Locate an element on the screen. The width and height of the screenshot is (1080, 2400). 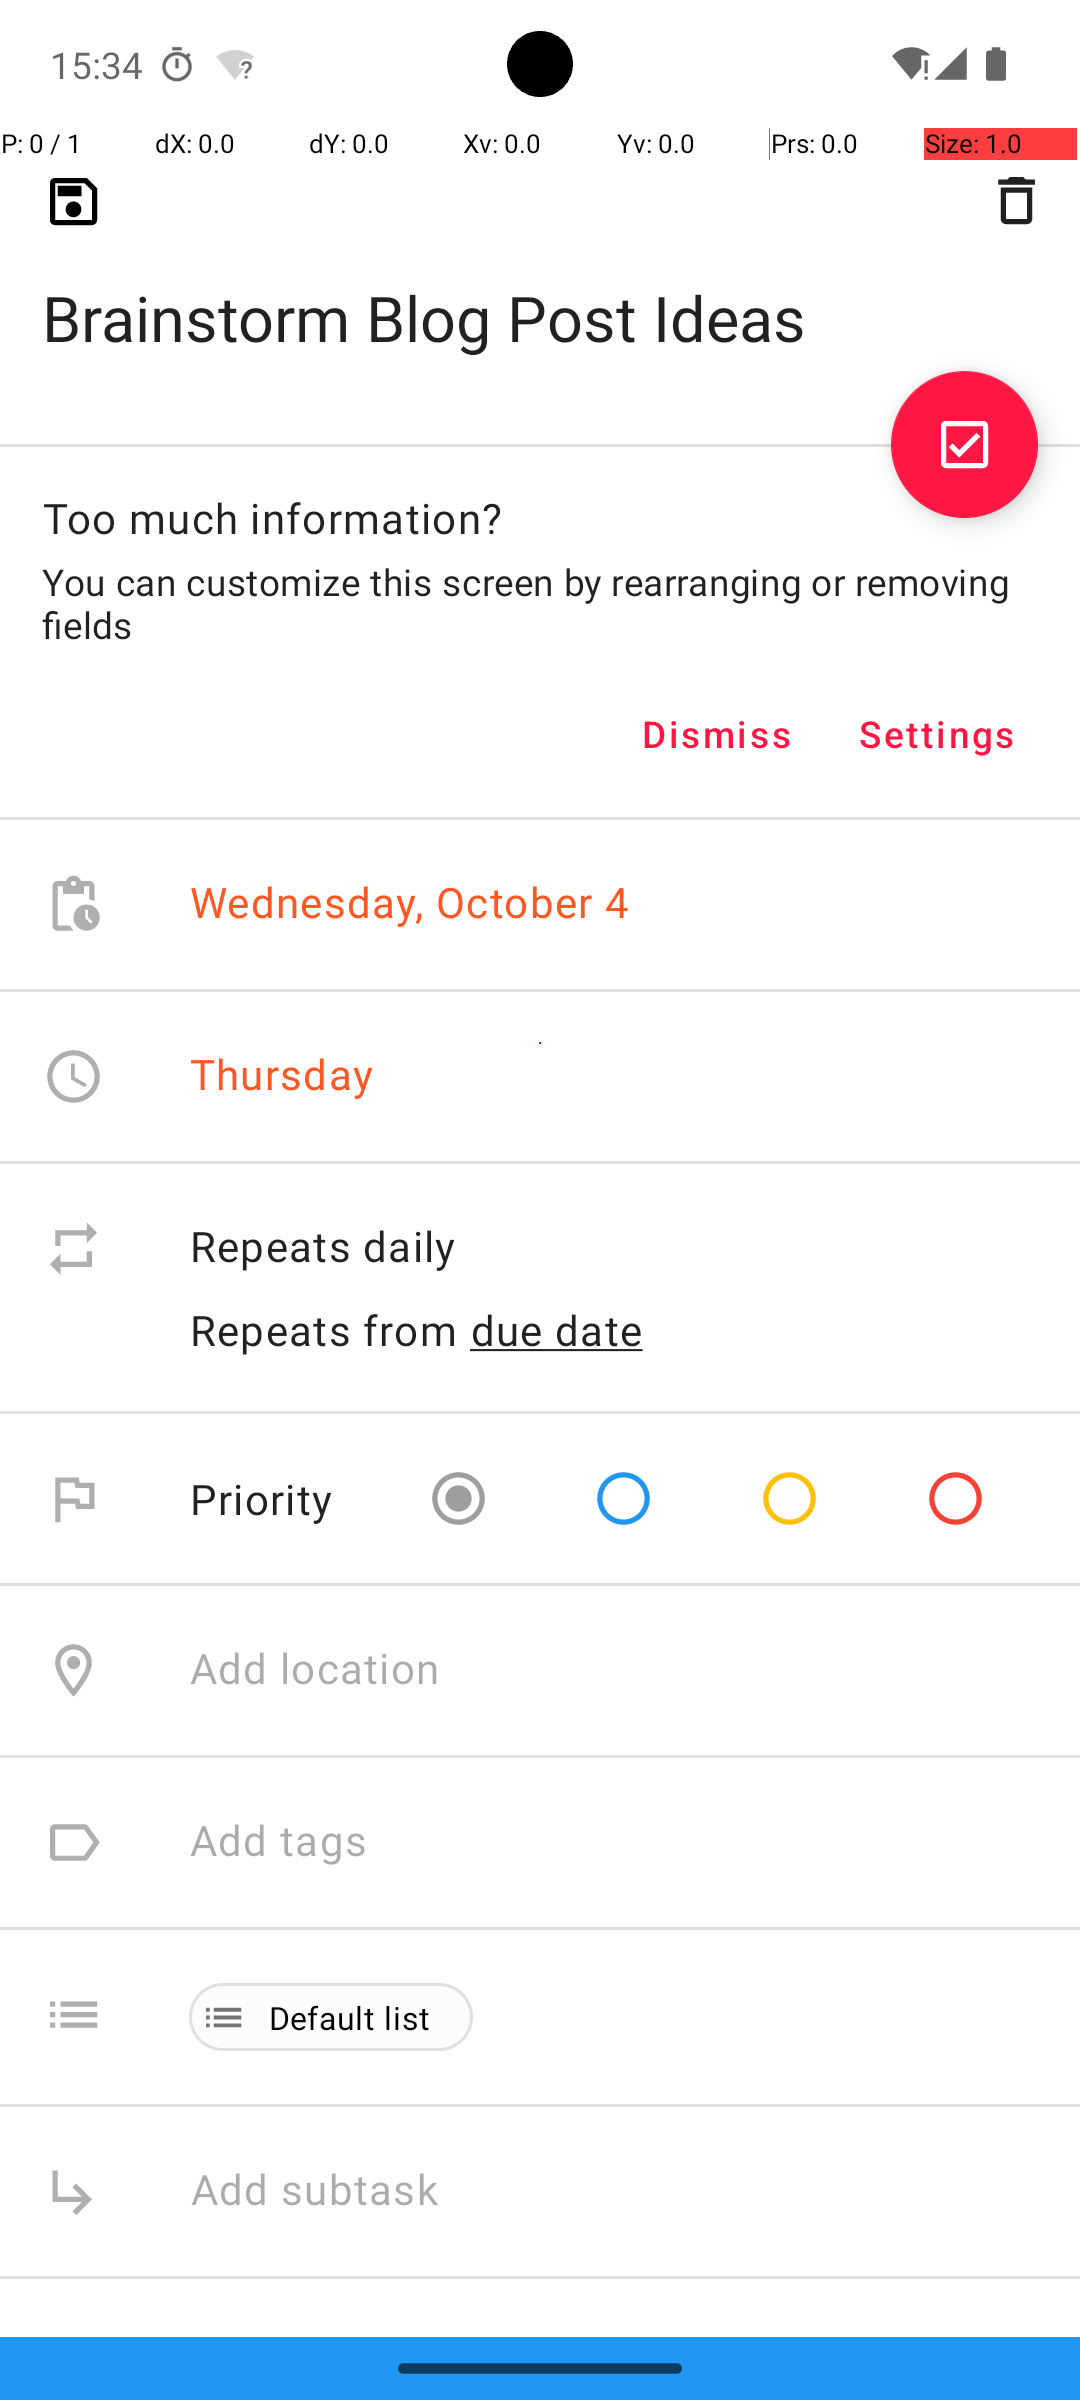
Repeats daily is located at coordinates (614, 1248).